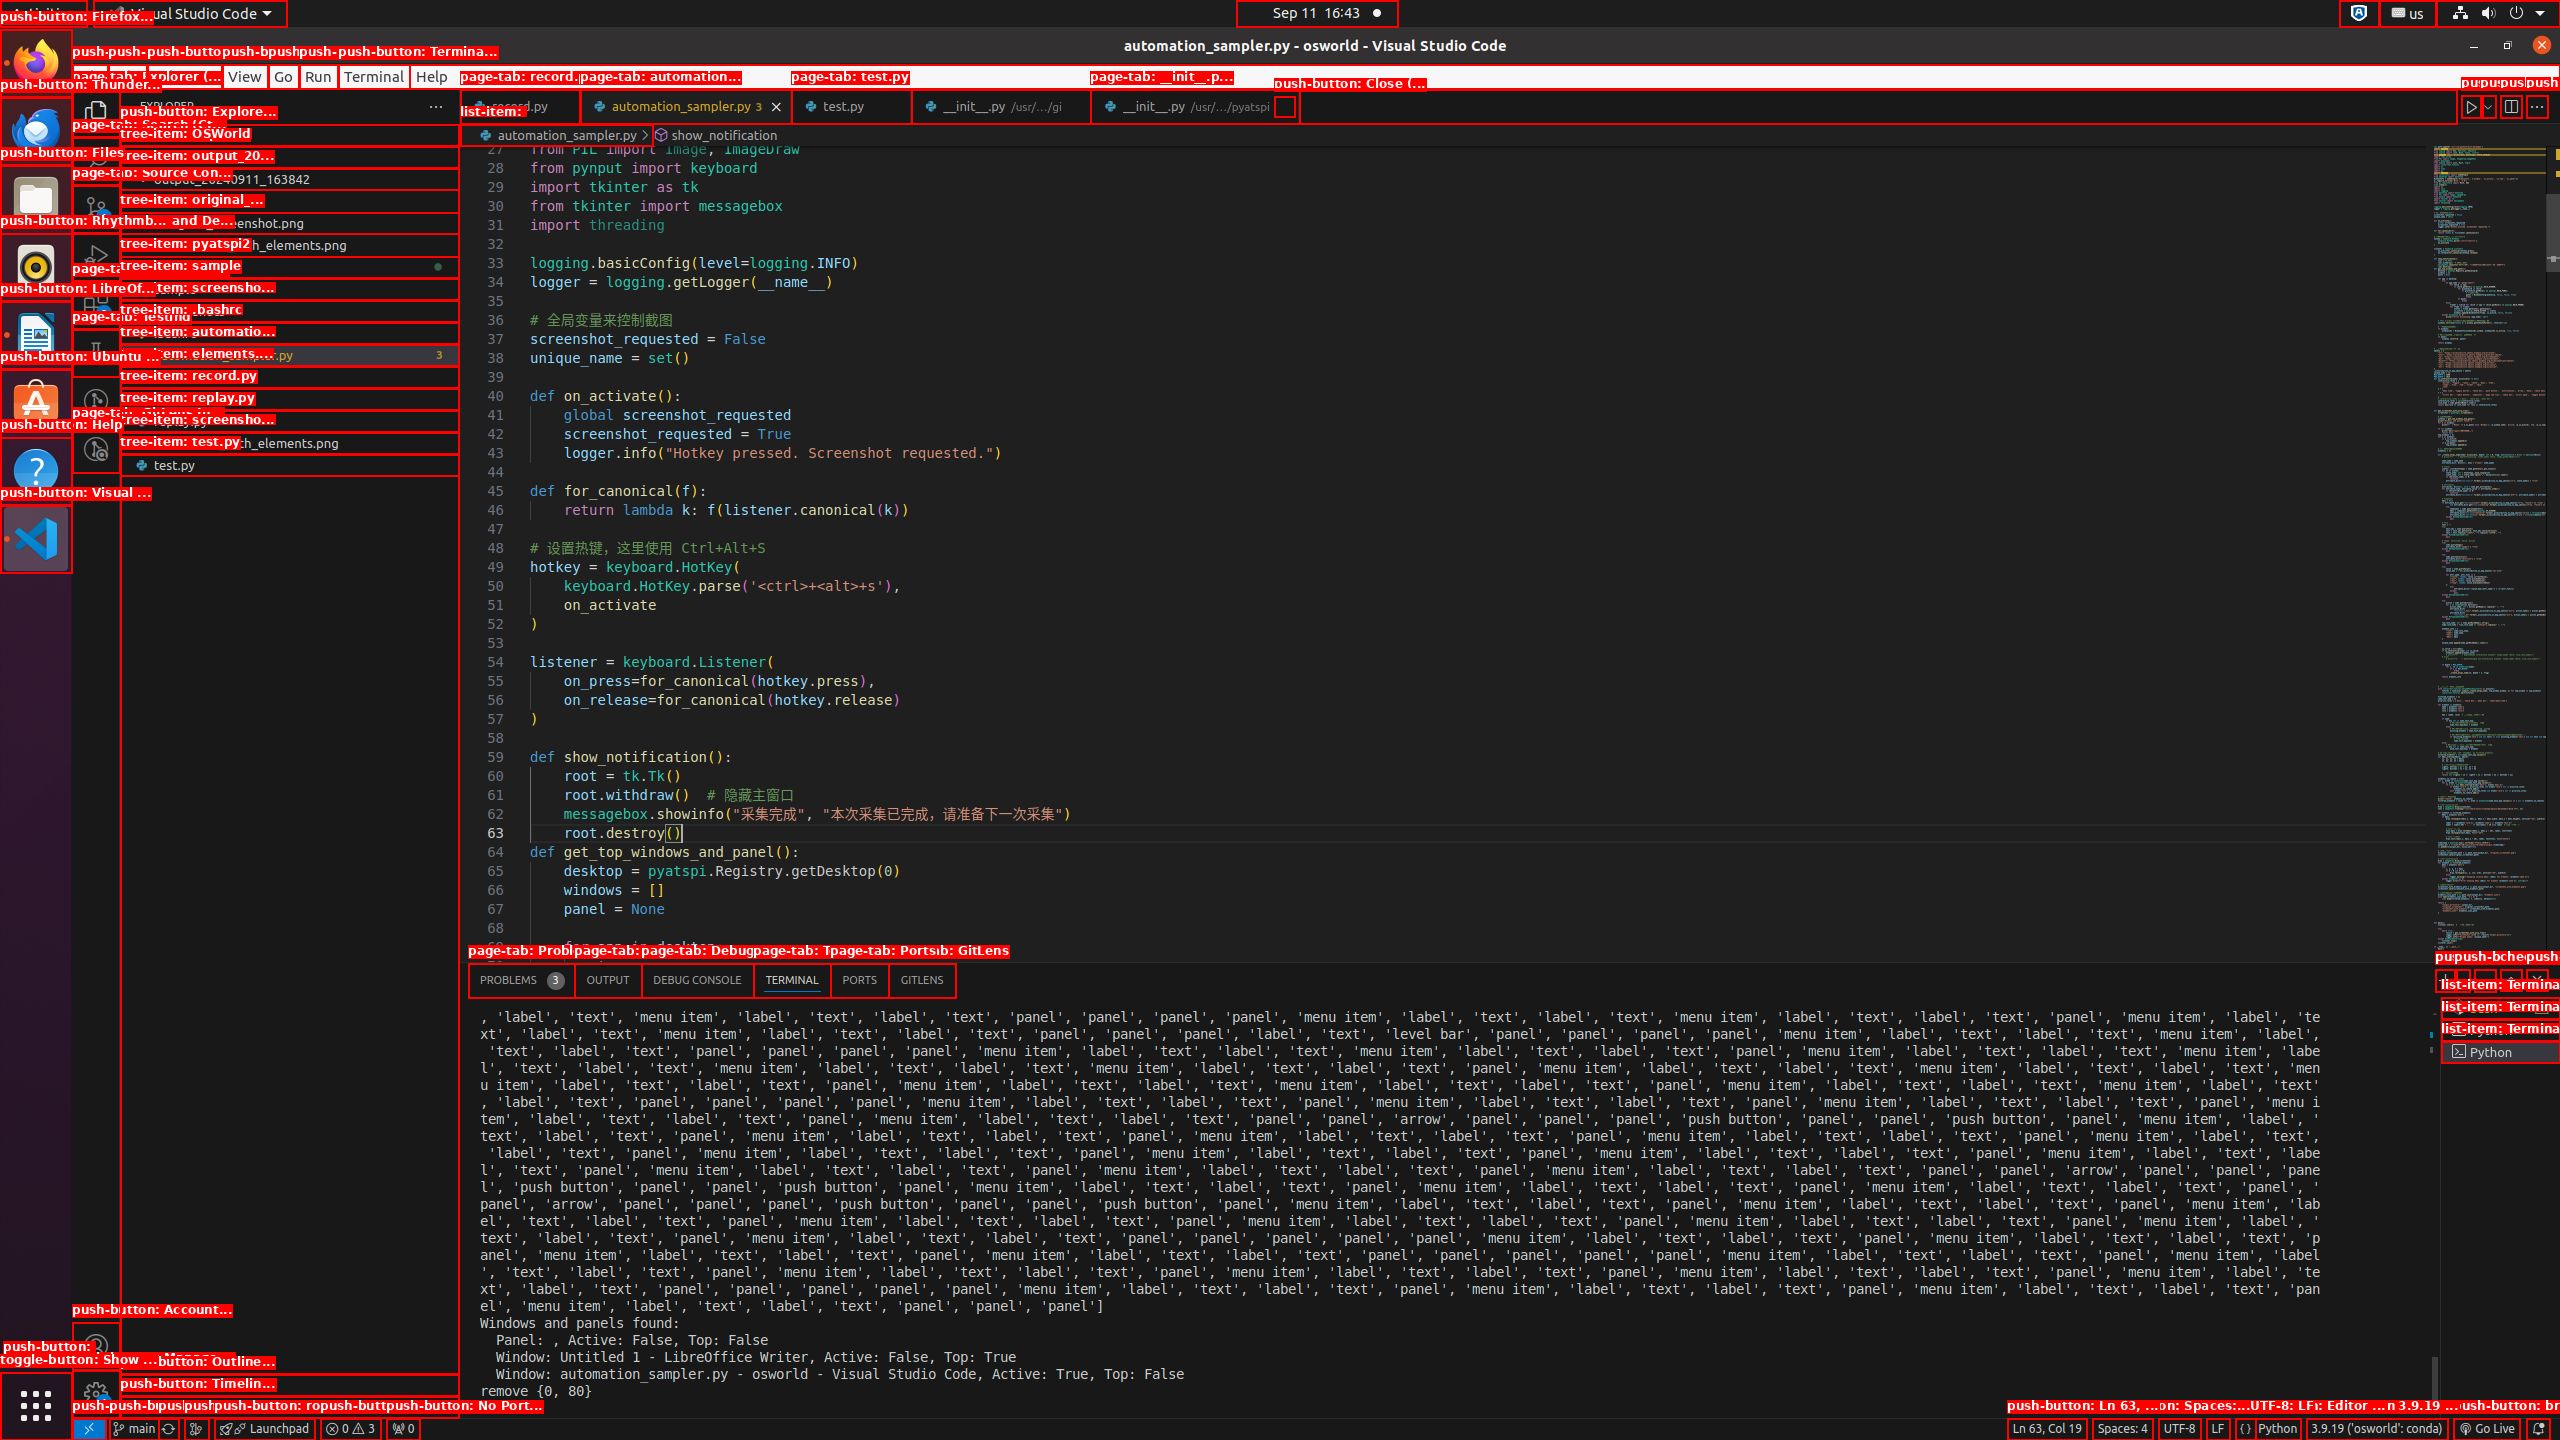 This screenshot has height=1440, width=2560. What do you see at coordinates (290, 157) in the screenshot?
I see `OSWorld` at bounding box center [290, 157].